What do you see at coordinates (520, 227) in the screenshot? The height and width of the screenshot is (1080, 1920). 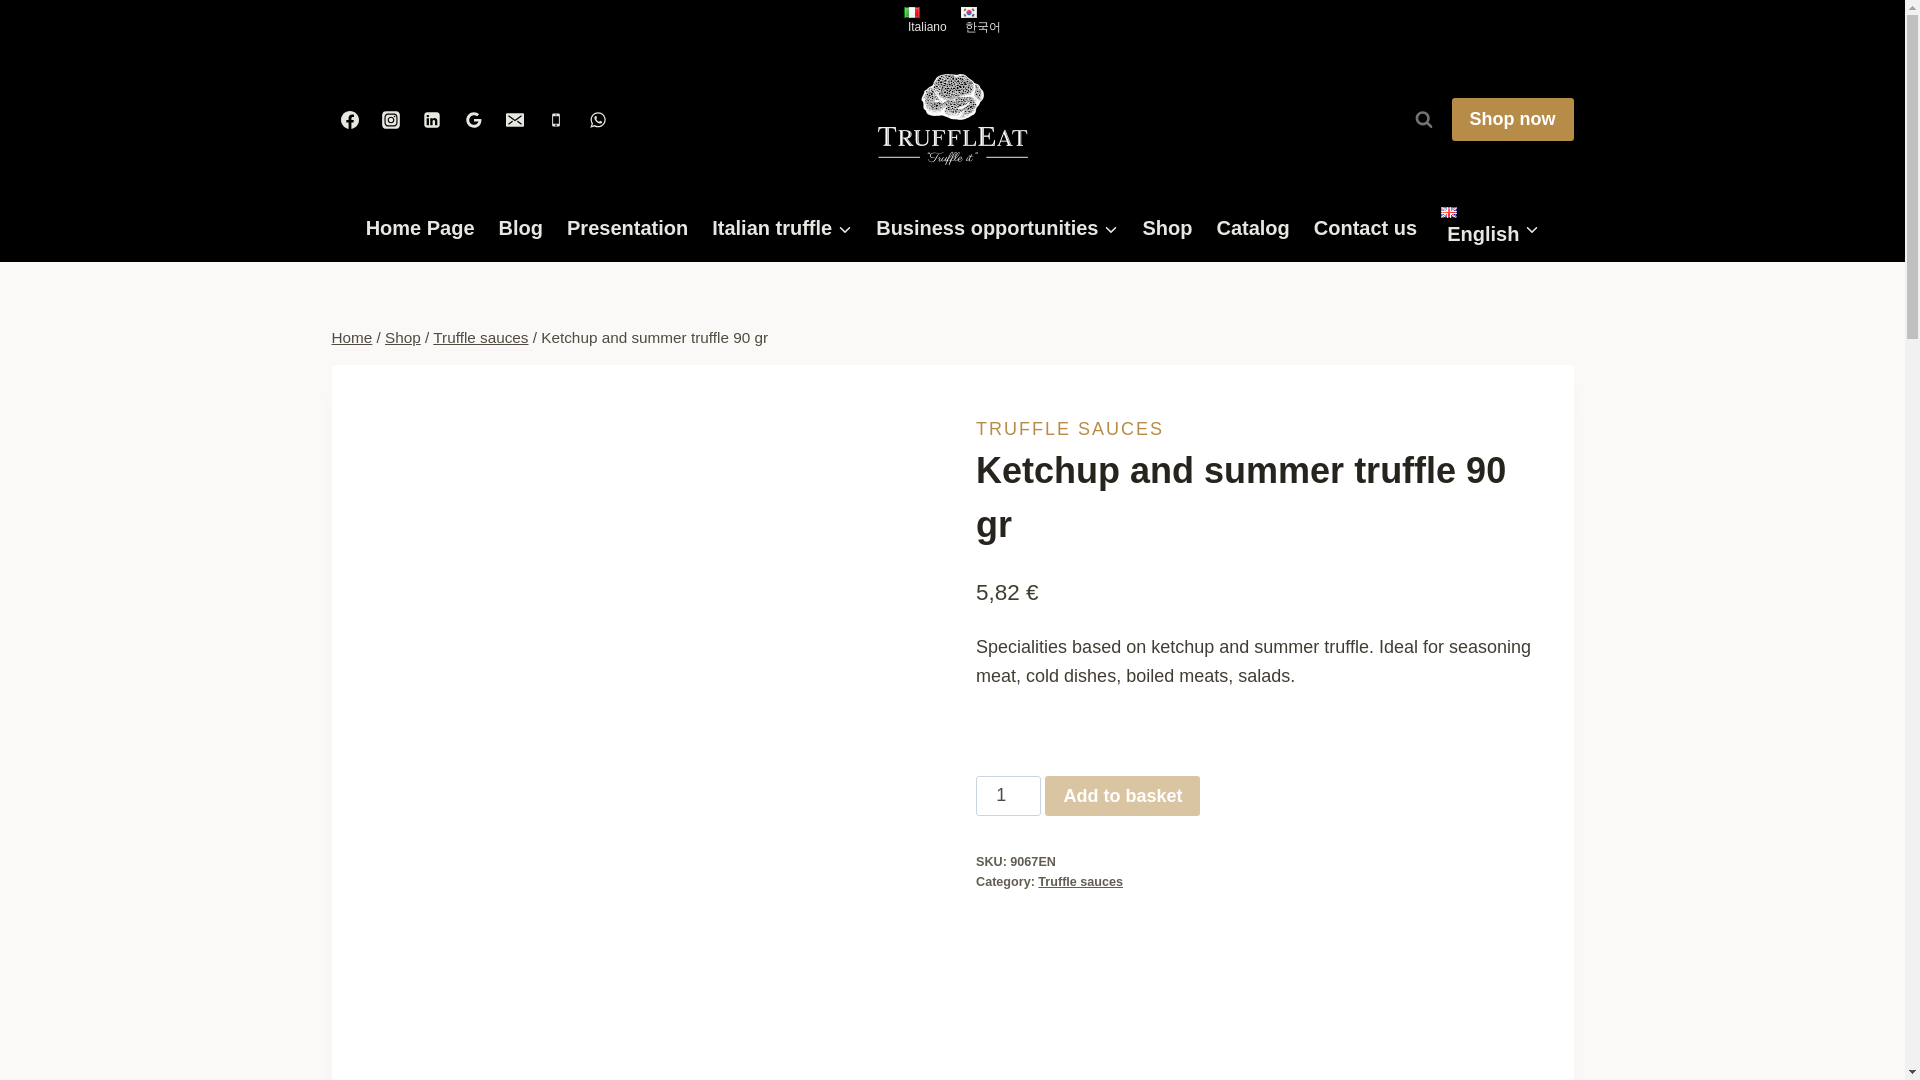 I see `Blog` at bounding box center [520, 227].